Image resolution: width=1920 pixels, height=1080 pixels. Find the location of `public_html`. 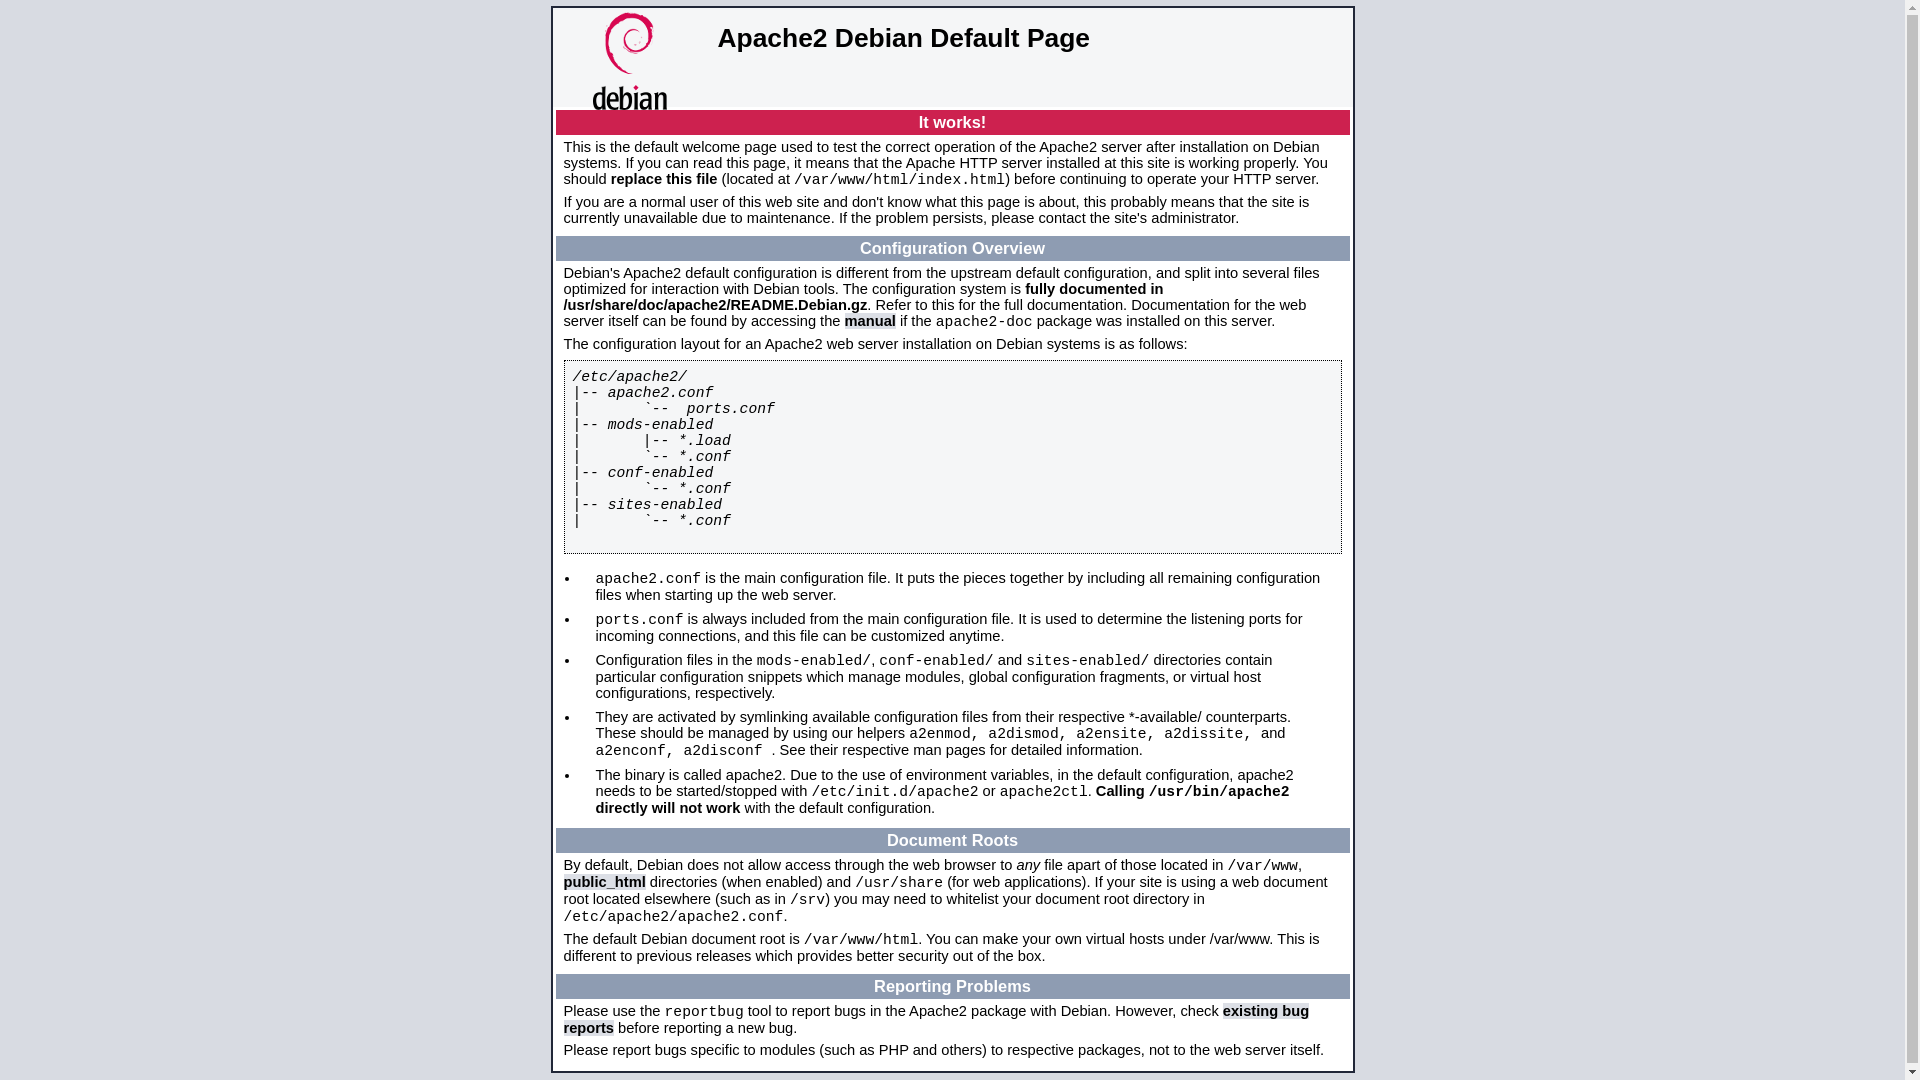

public_html is located at coordinates (605, 882).